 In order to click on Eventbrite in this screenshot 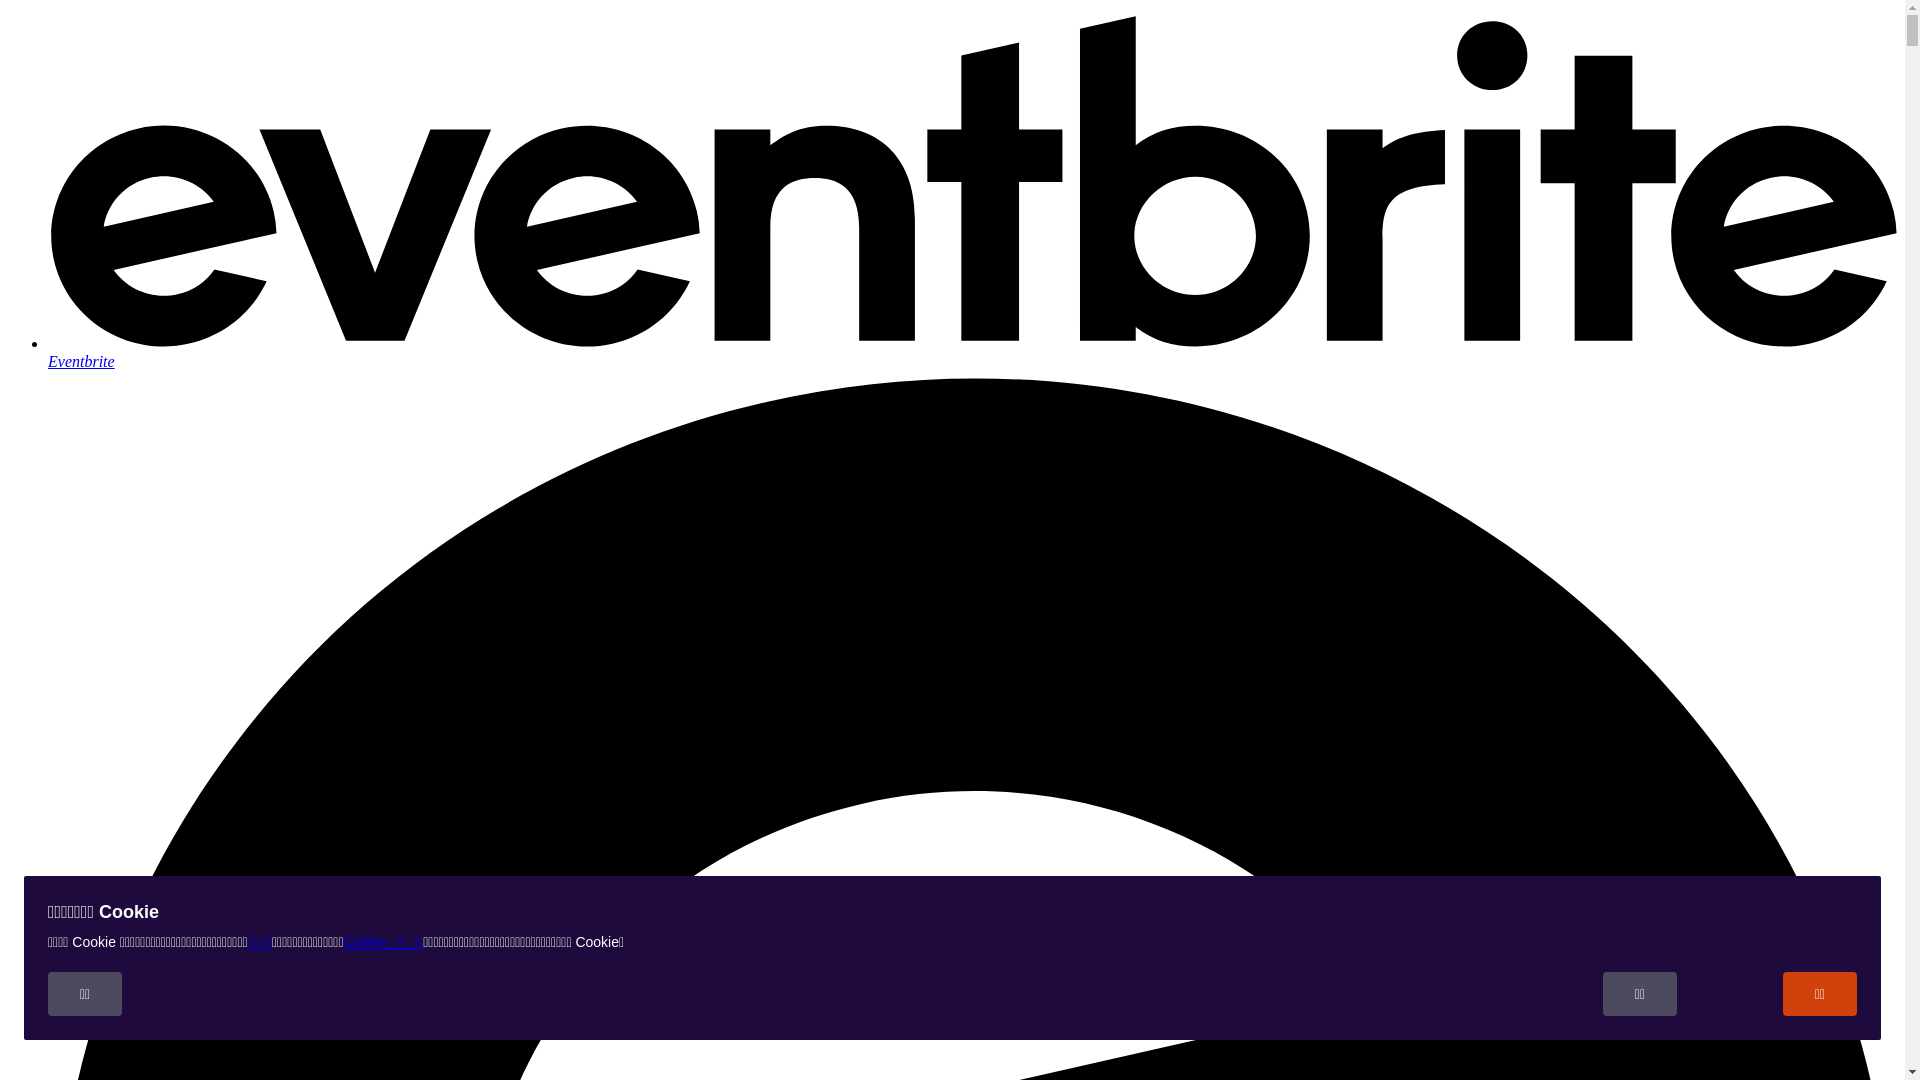, I will do `click(972, 352)`.